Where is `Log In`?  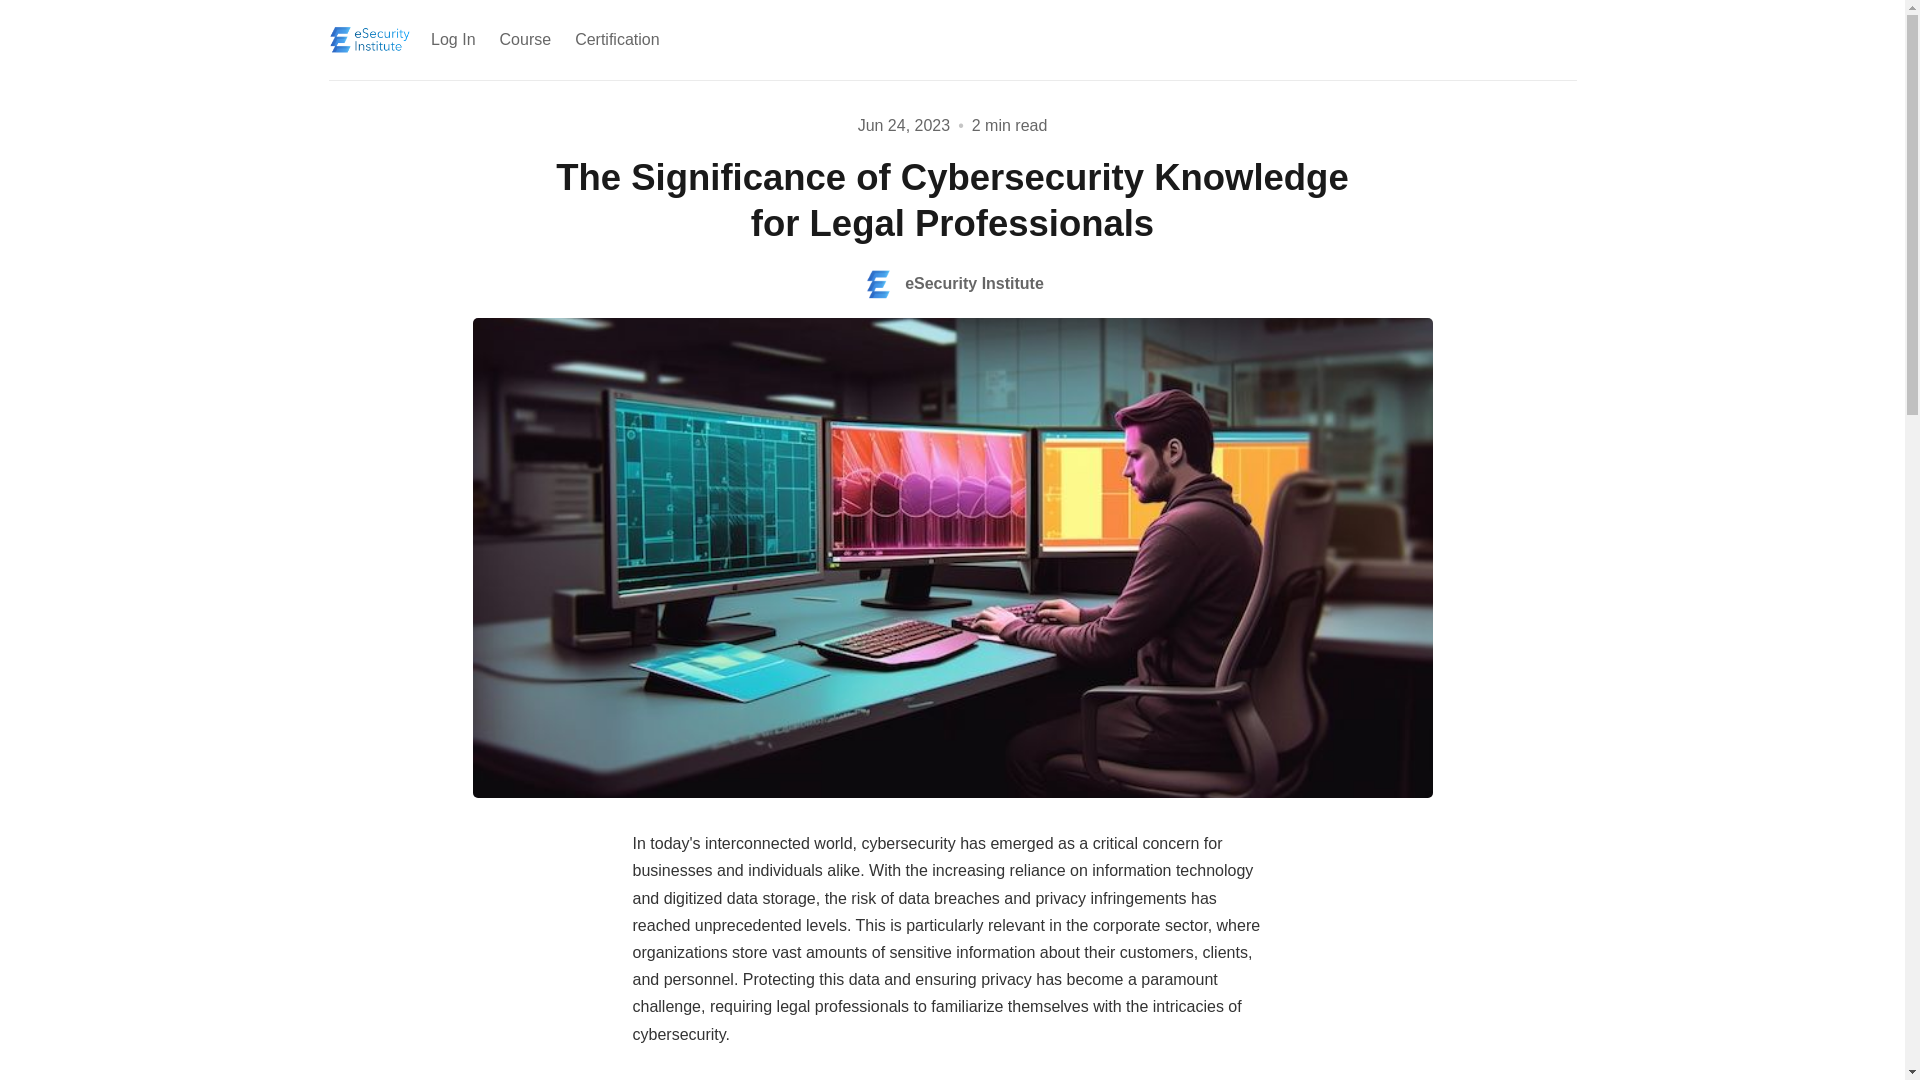
Log In is located at coordinates (452, 39).